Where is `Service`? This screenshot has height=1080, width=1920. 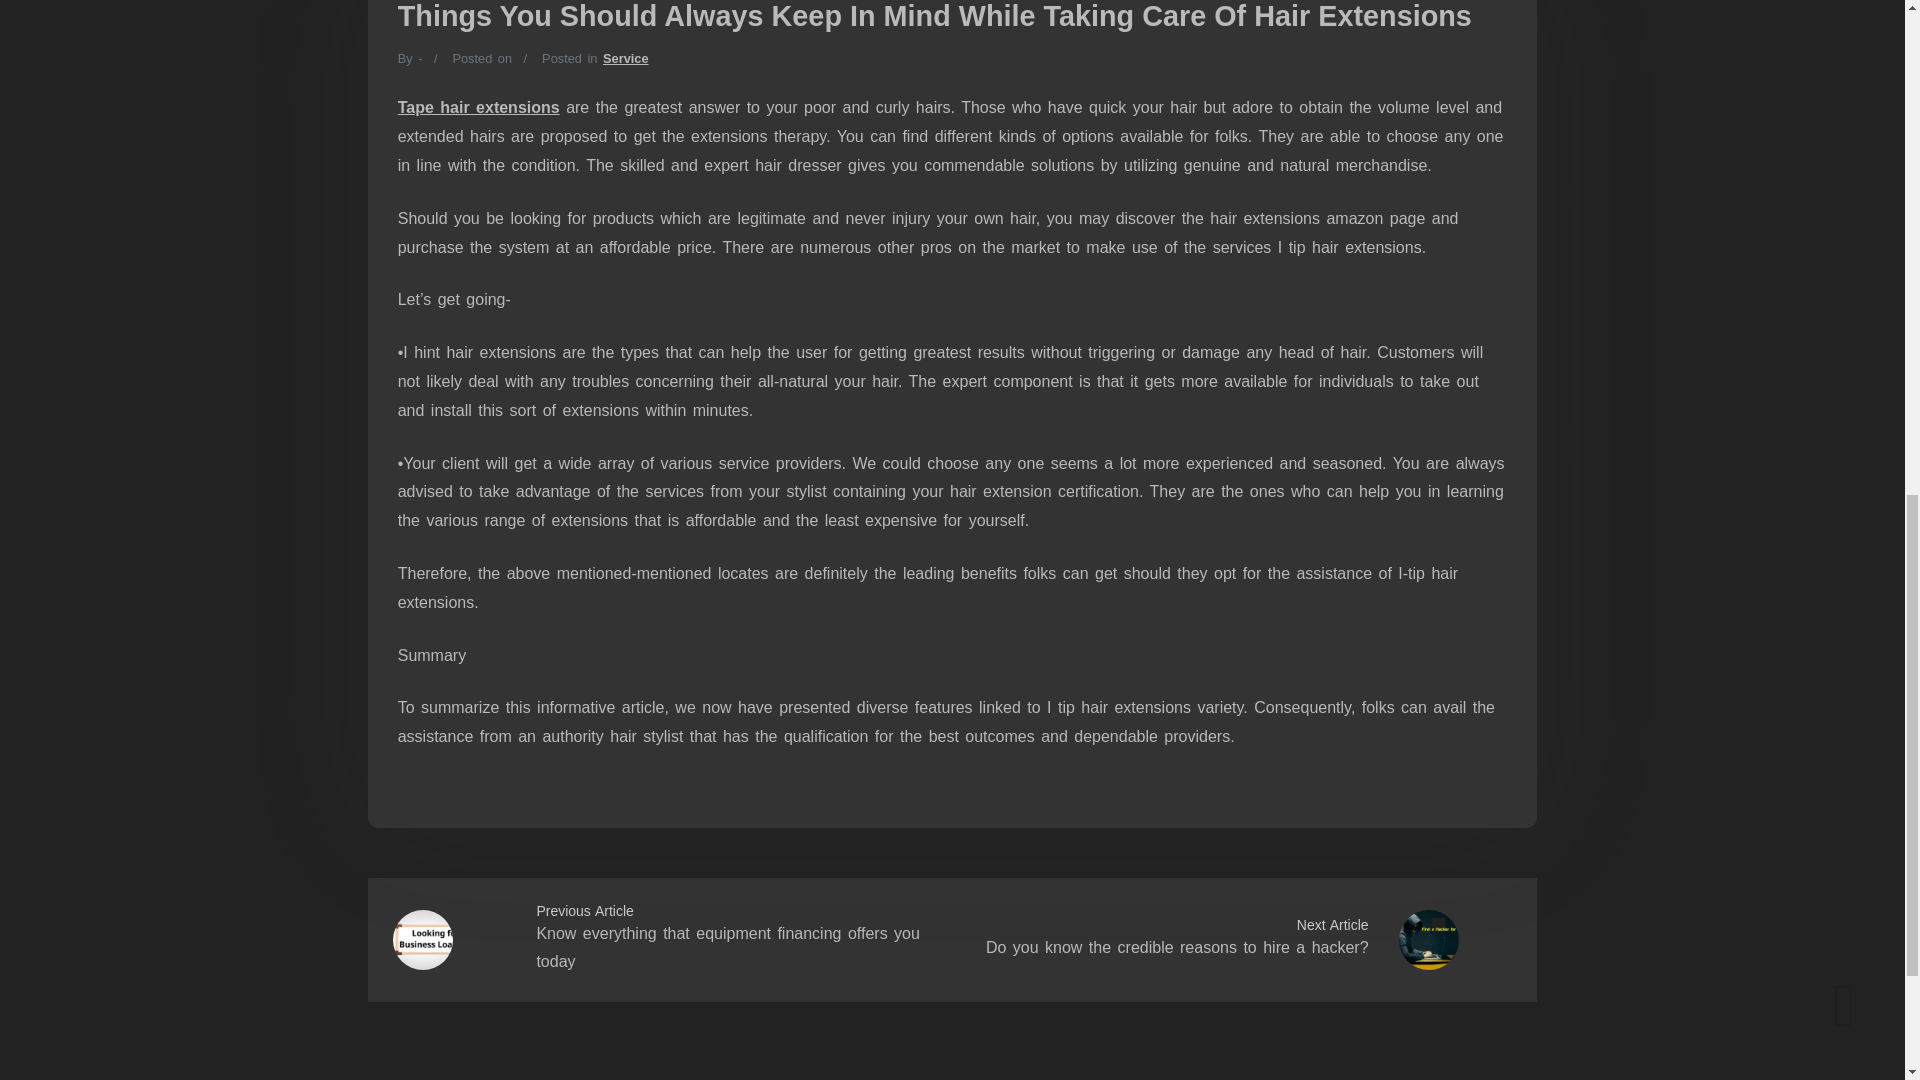 Service is located at coordinates (625, 58).